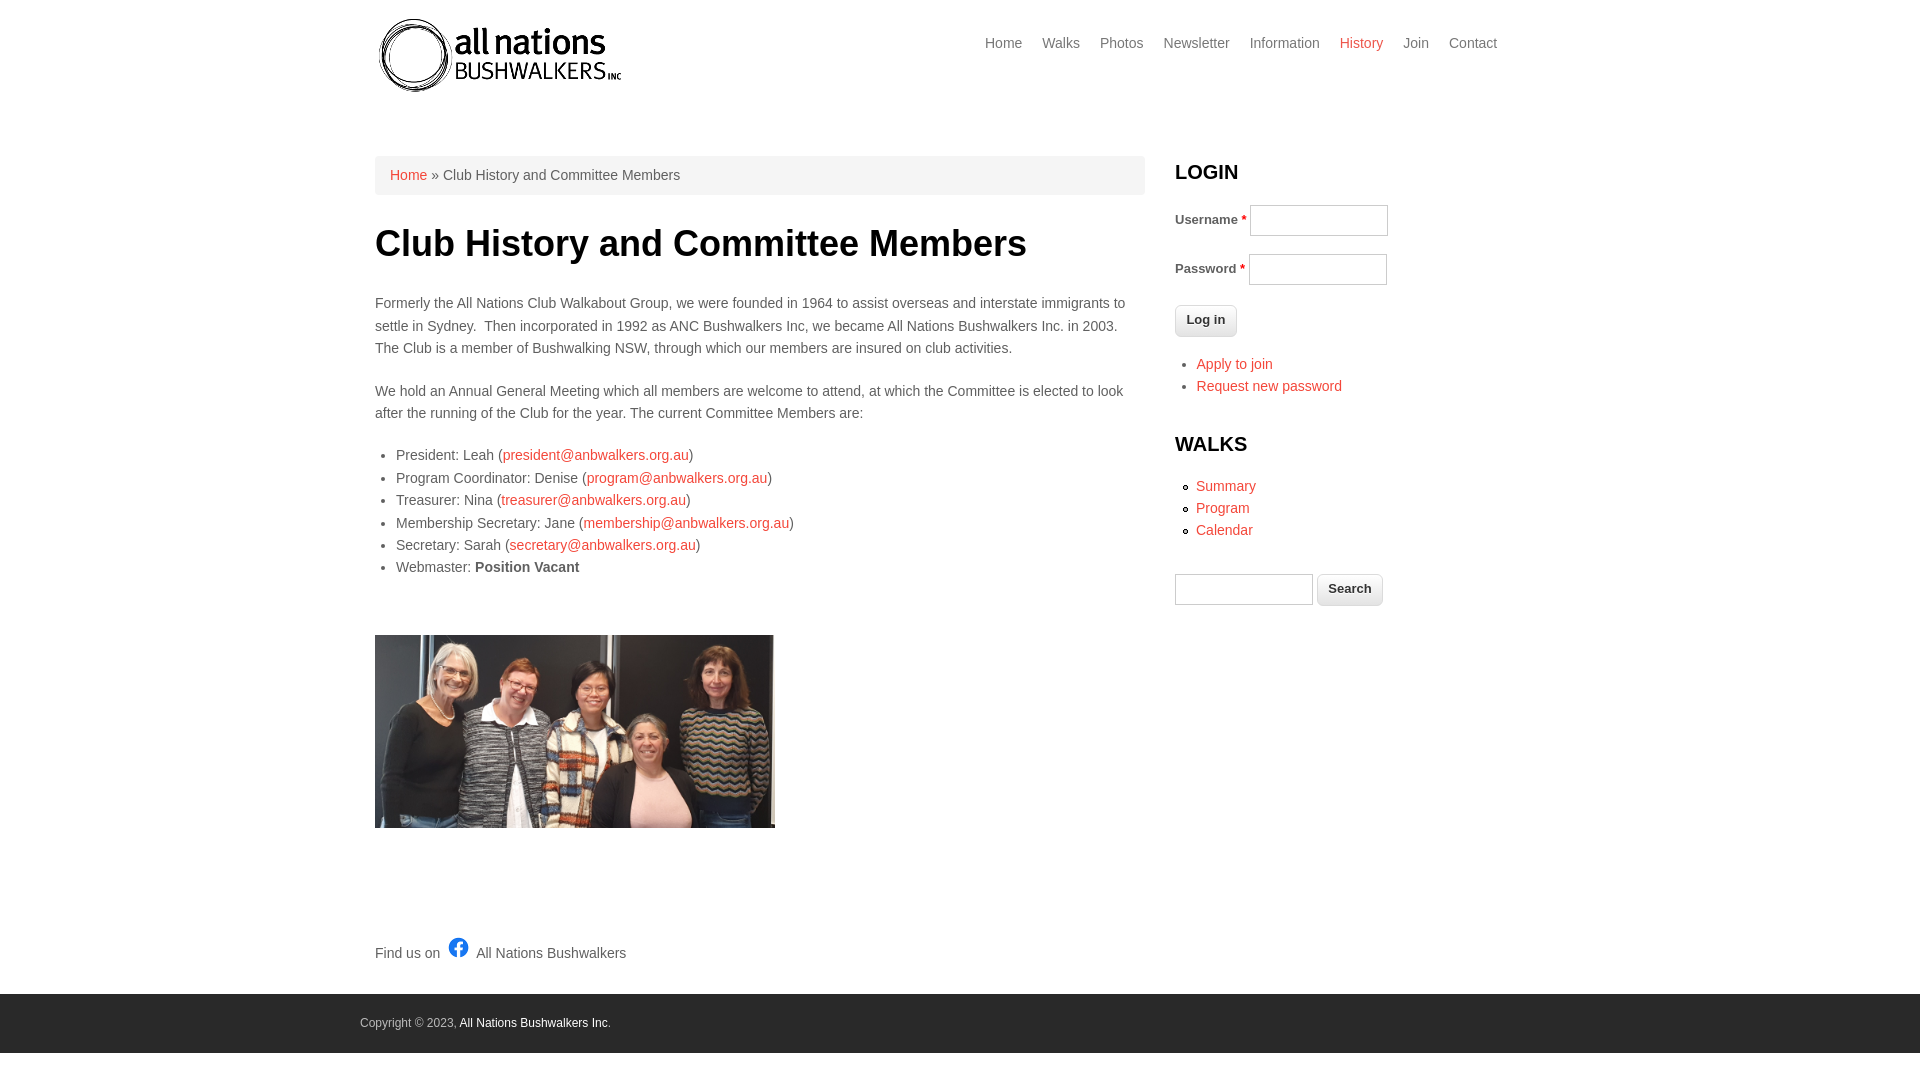  What do you see at coordinates (1416, 43) in the screenshot?
I see `Join` at bounding box center [1416, 43].